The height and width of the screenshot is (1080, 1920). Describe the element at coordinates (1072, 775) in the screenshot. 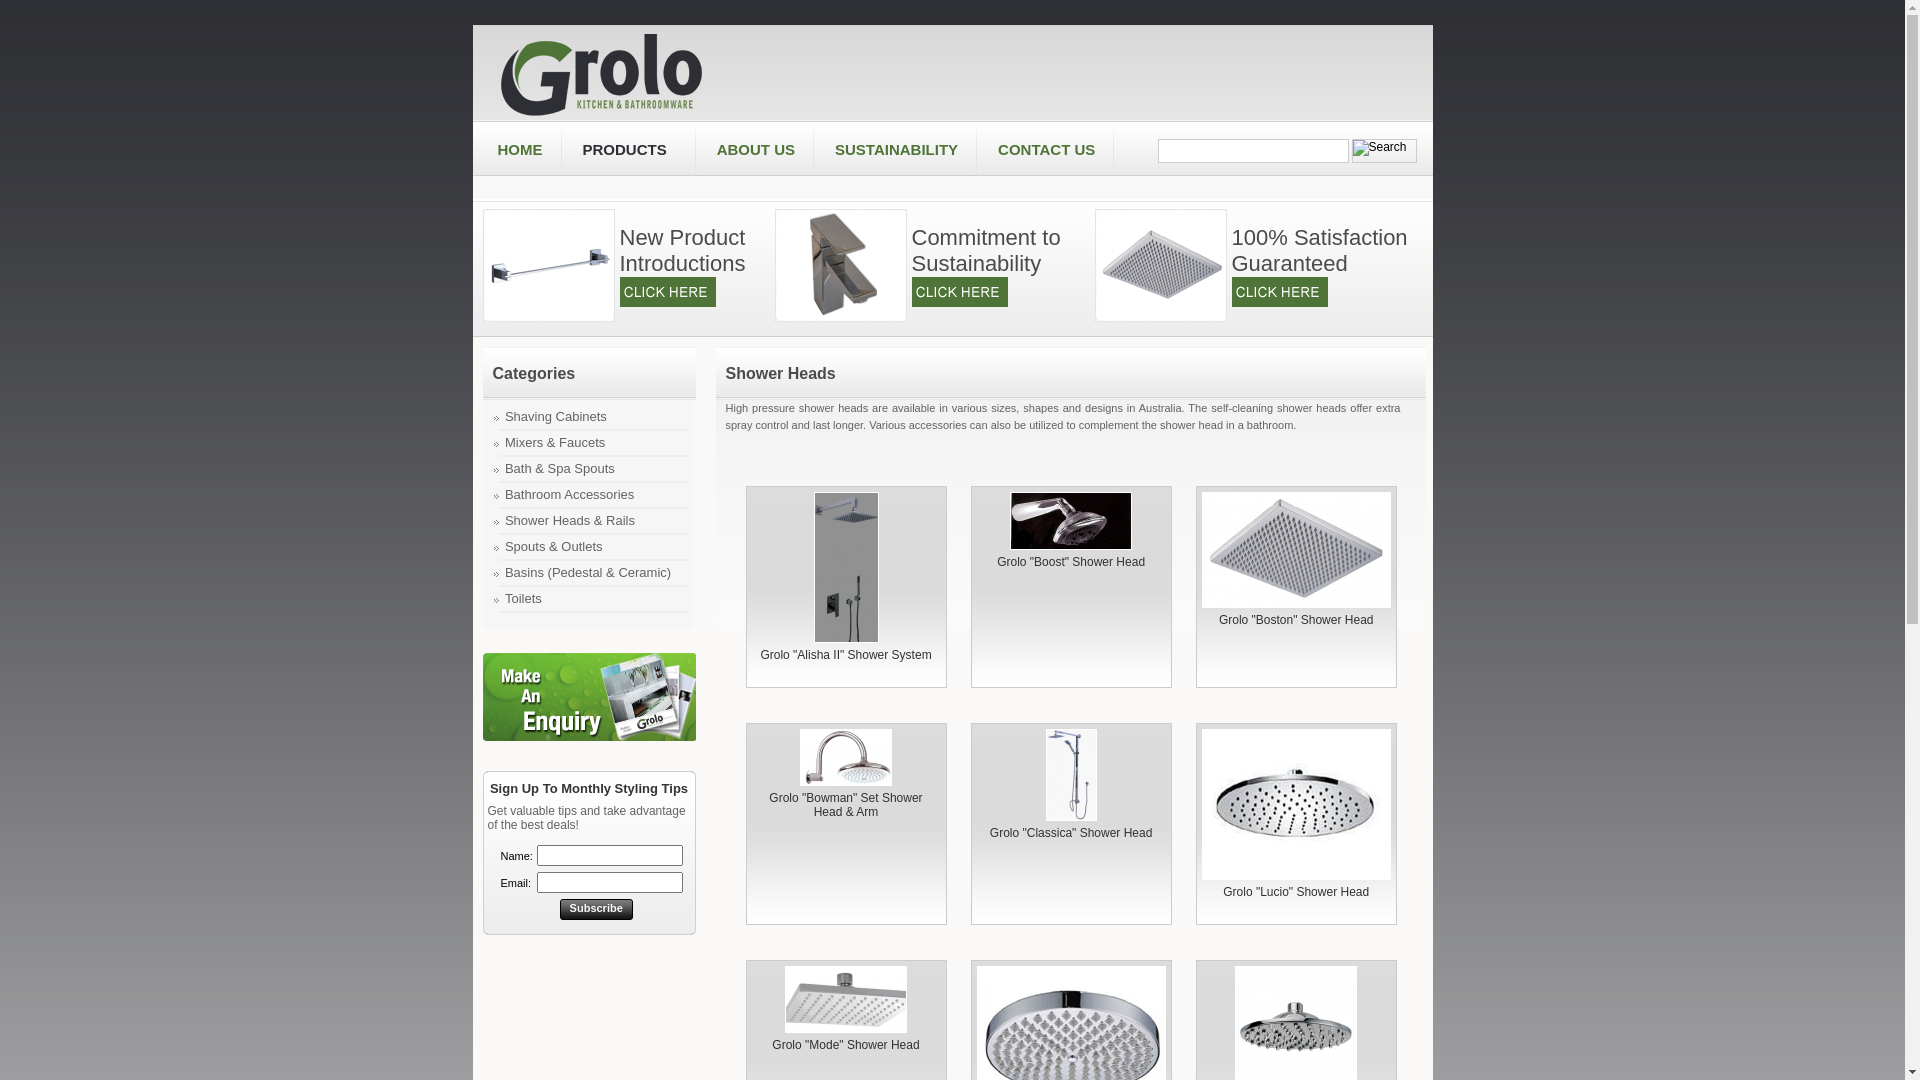

I see `Grolo "Classica" Shower Head` at that location.